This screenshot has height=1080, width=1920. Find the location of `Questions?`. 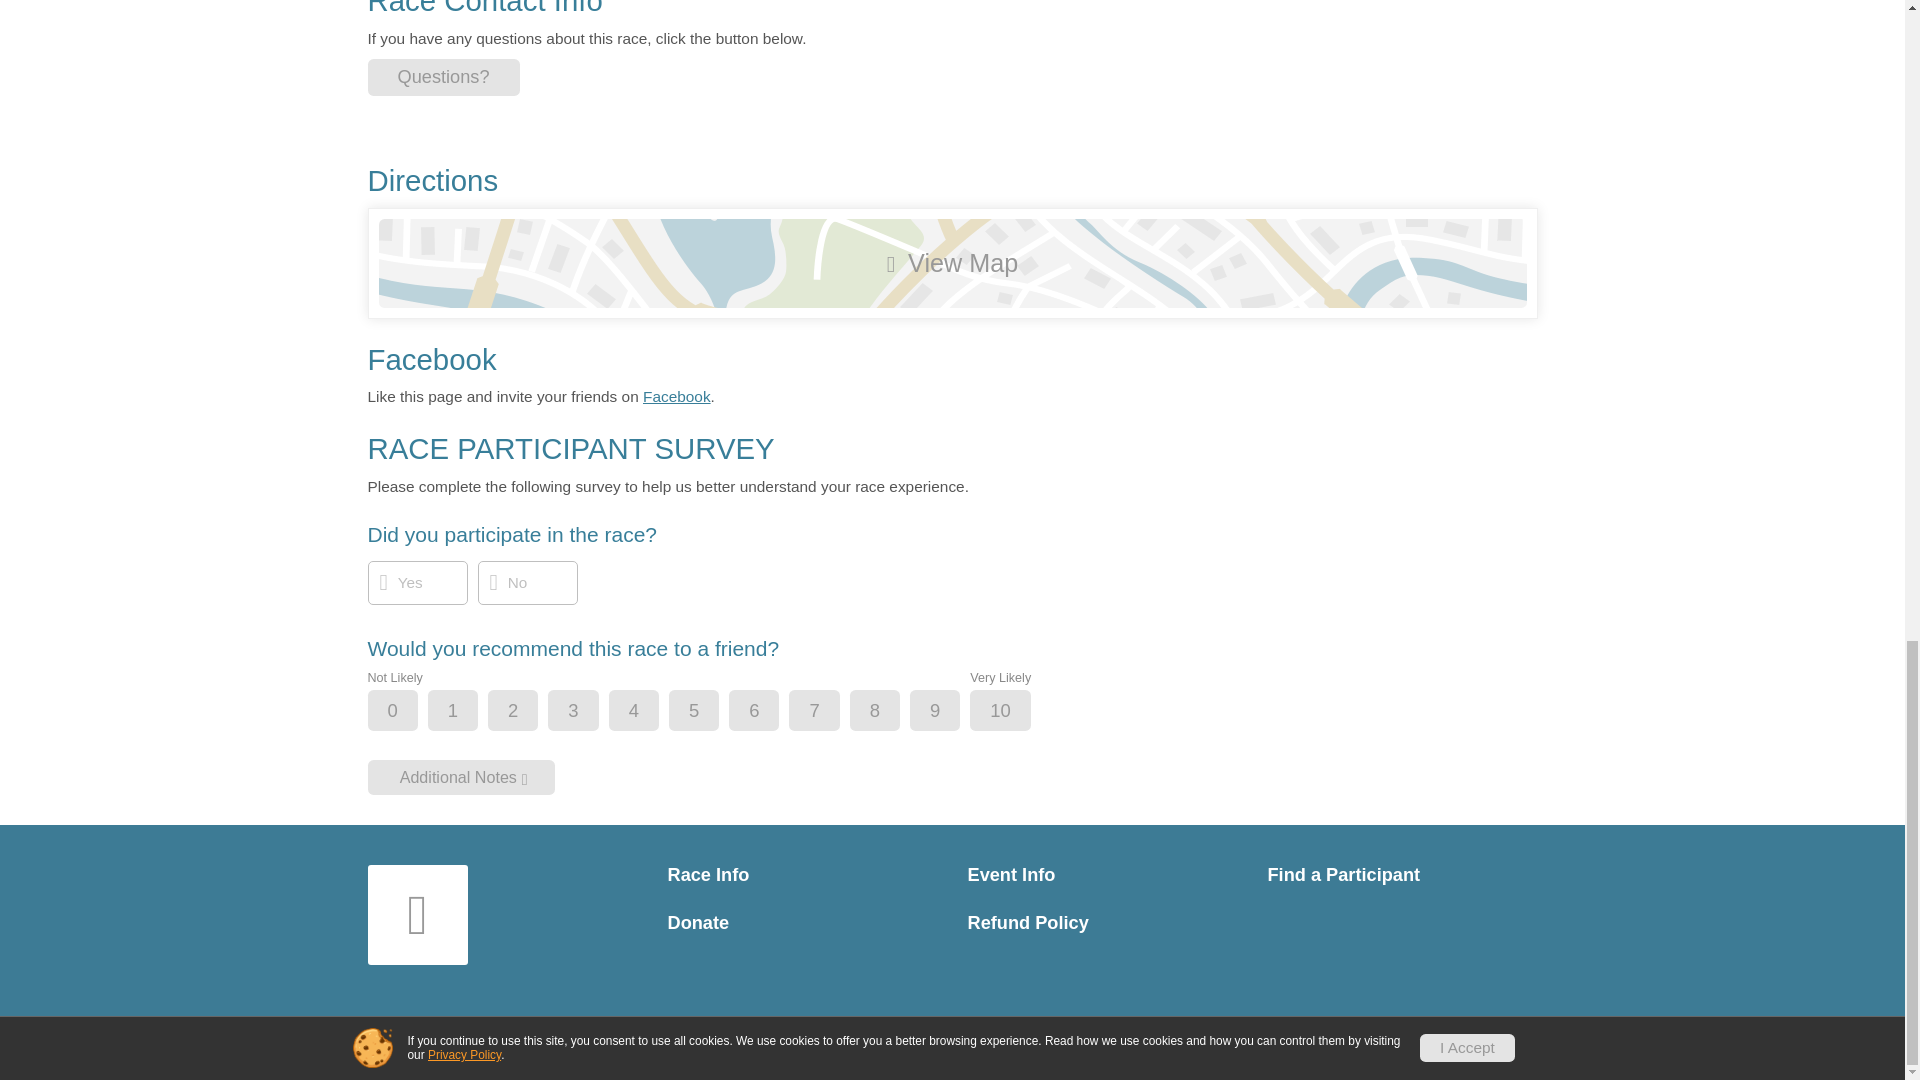

Questions? is located at coordinates (444, 78).